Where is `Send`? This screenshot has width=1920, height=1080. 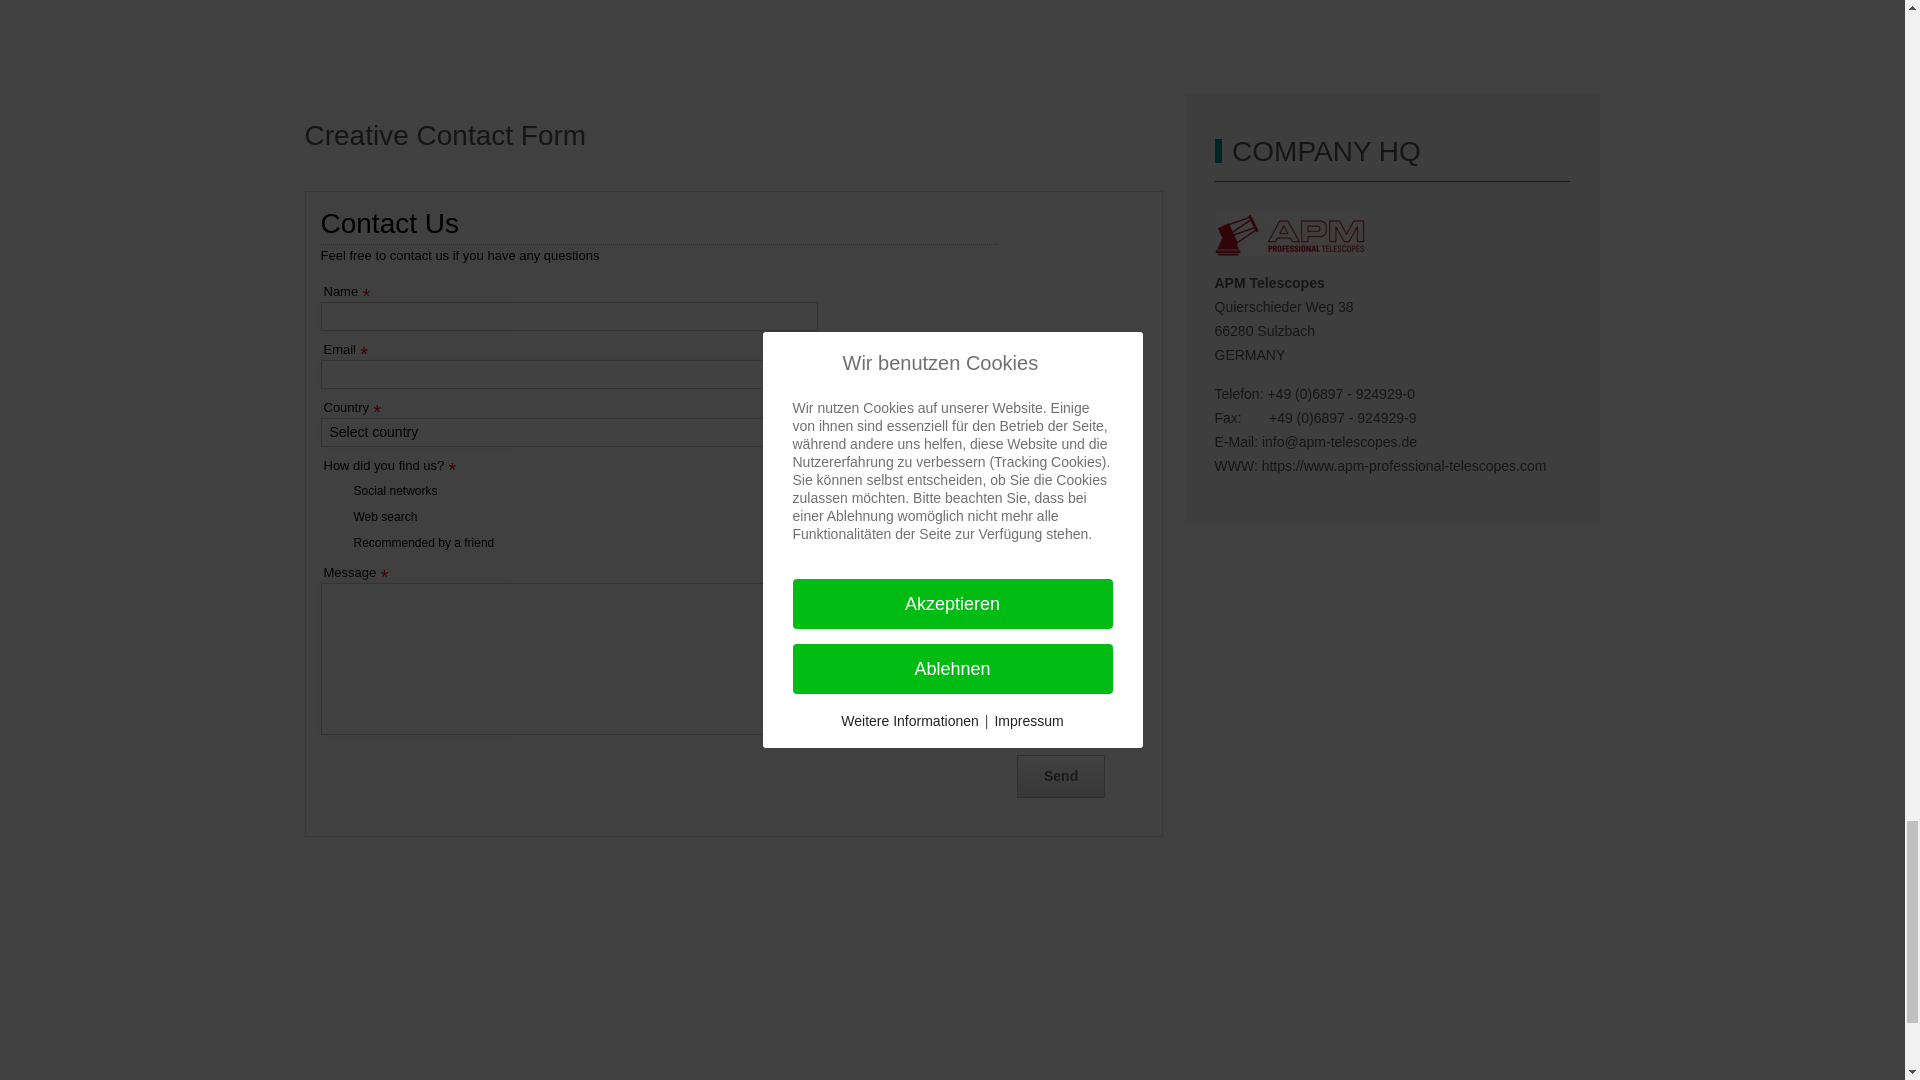
Send is located at coordinates (1061, 776).